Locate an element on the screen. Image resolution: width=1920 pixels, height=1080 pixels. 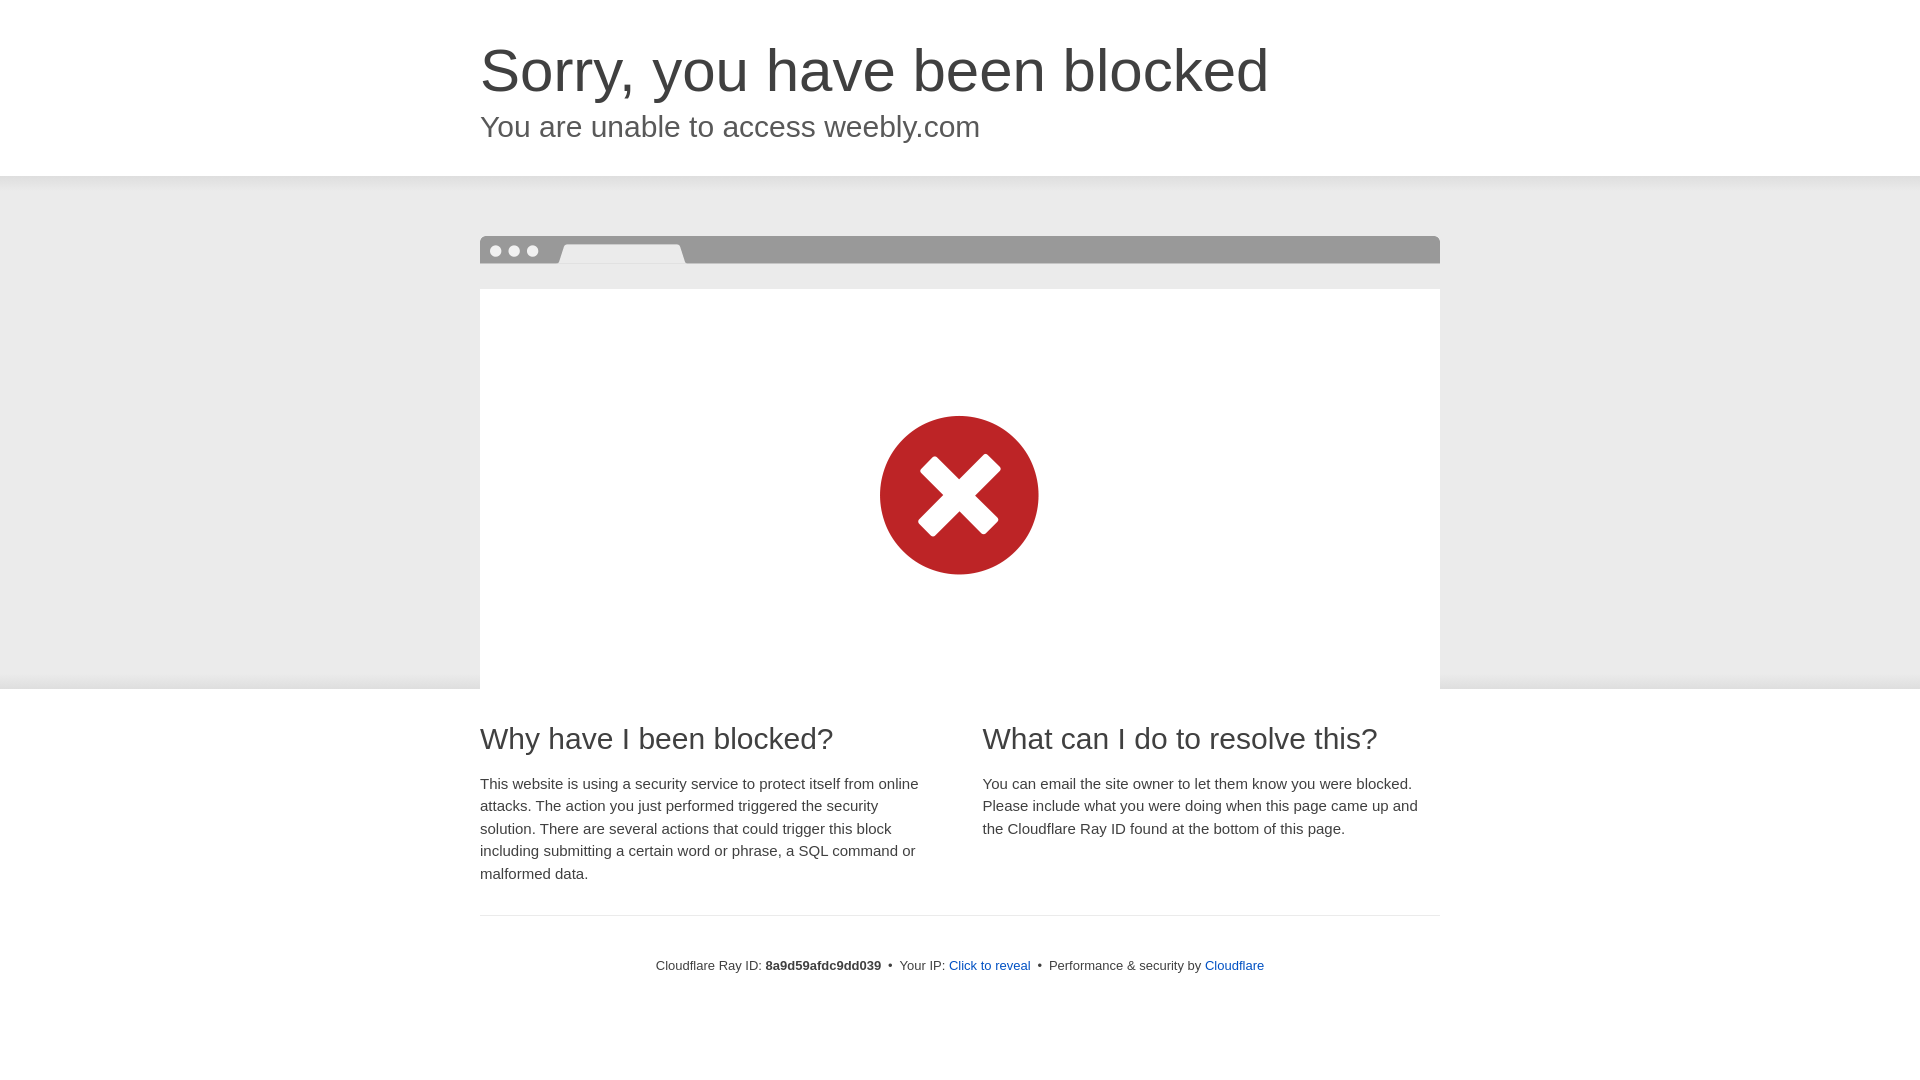
Cloudflare is located at coordinates (1234, 965).